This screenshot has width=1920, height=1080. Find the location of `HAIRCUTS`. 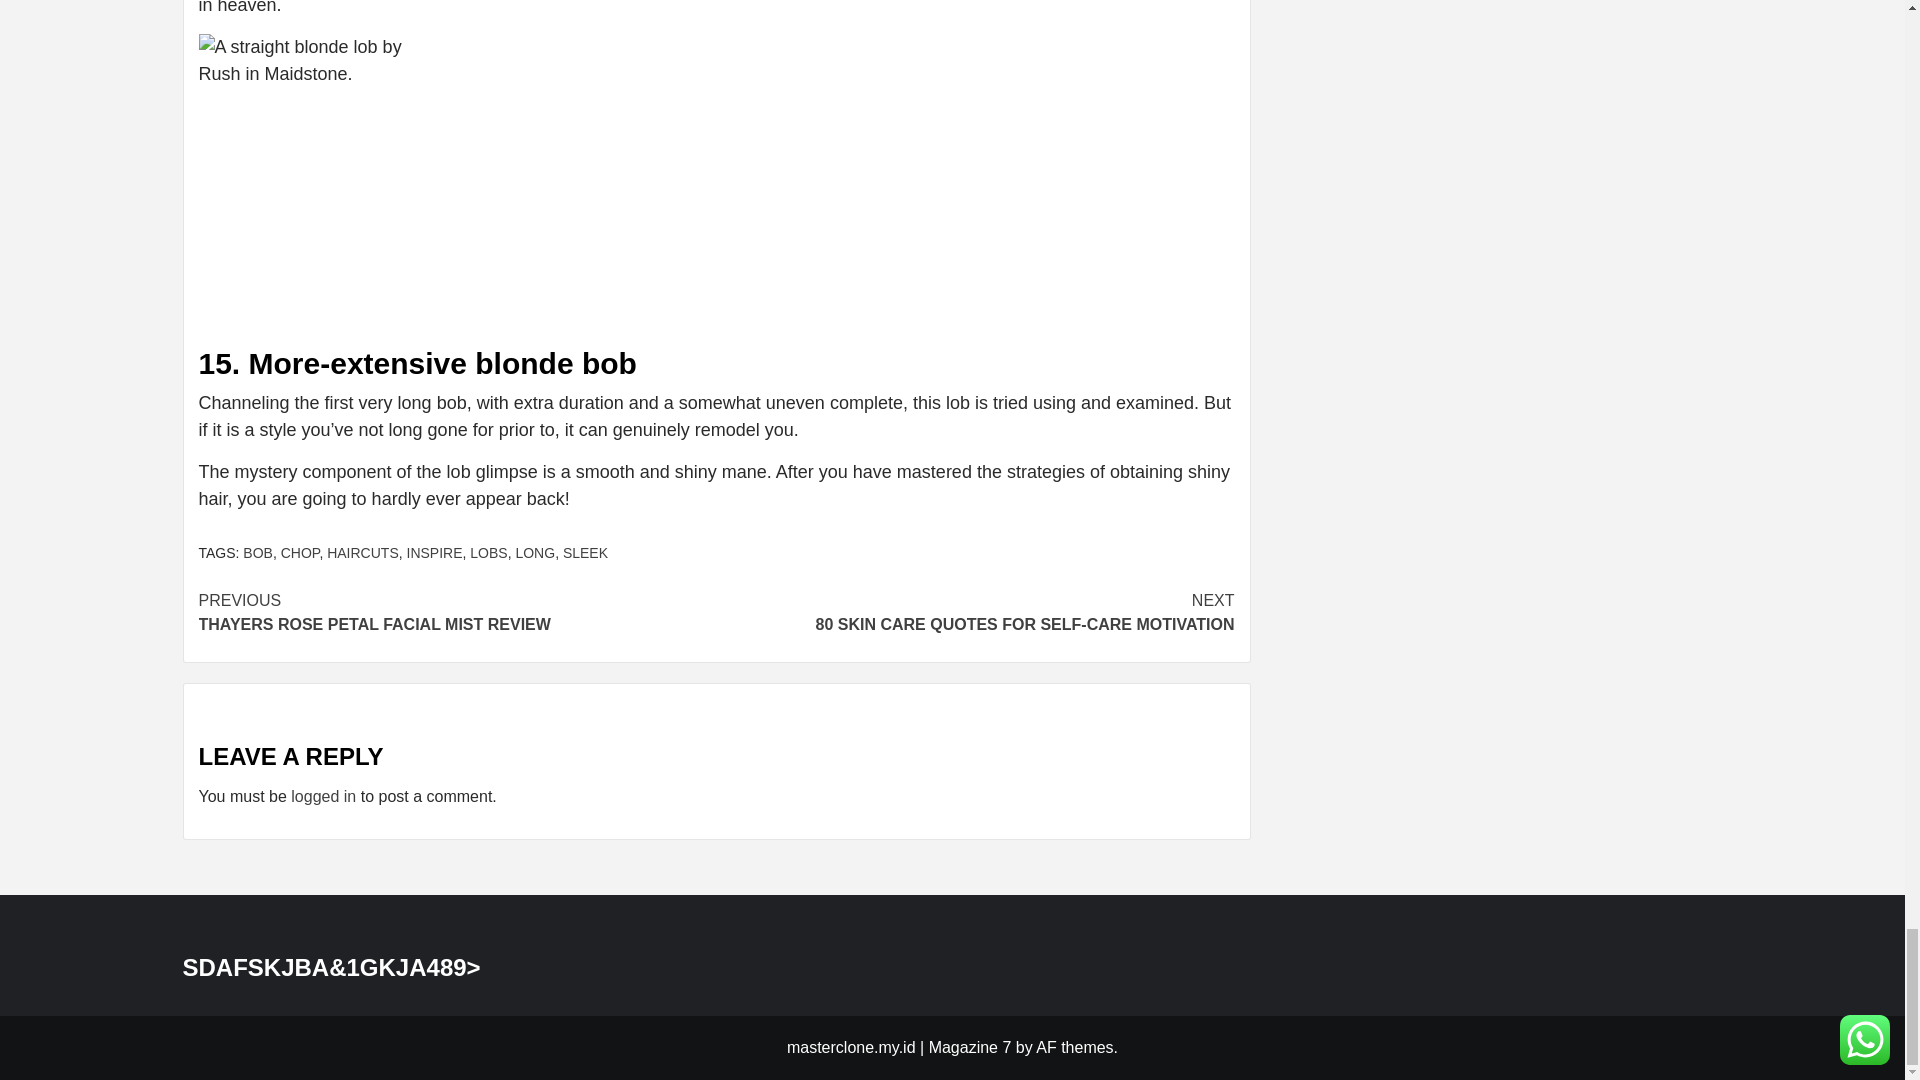

HAIRCUTS is located at coordinates (362, 552).